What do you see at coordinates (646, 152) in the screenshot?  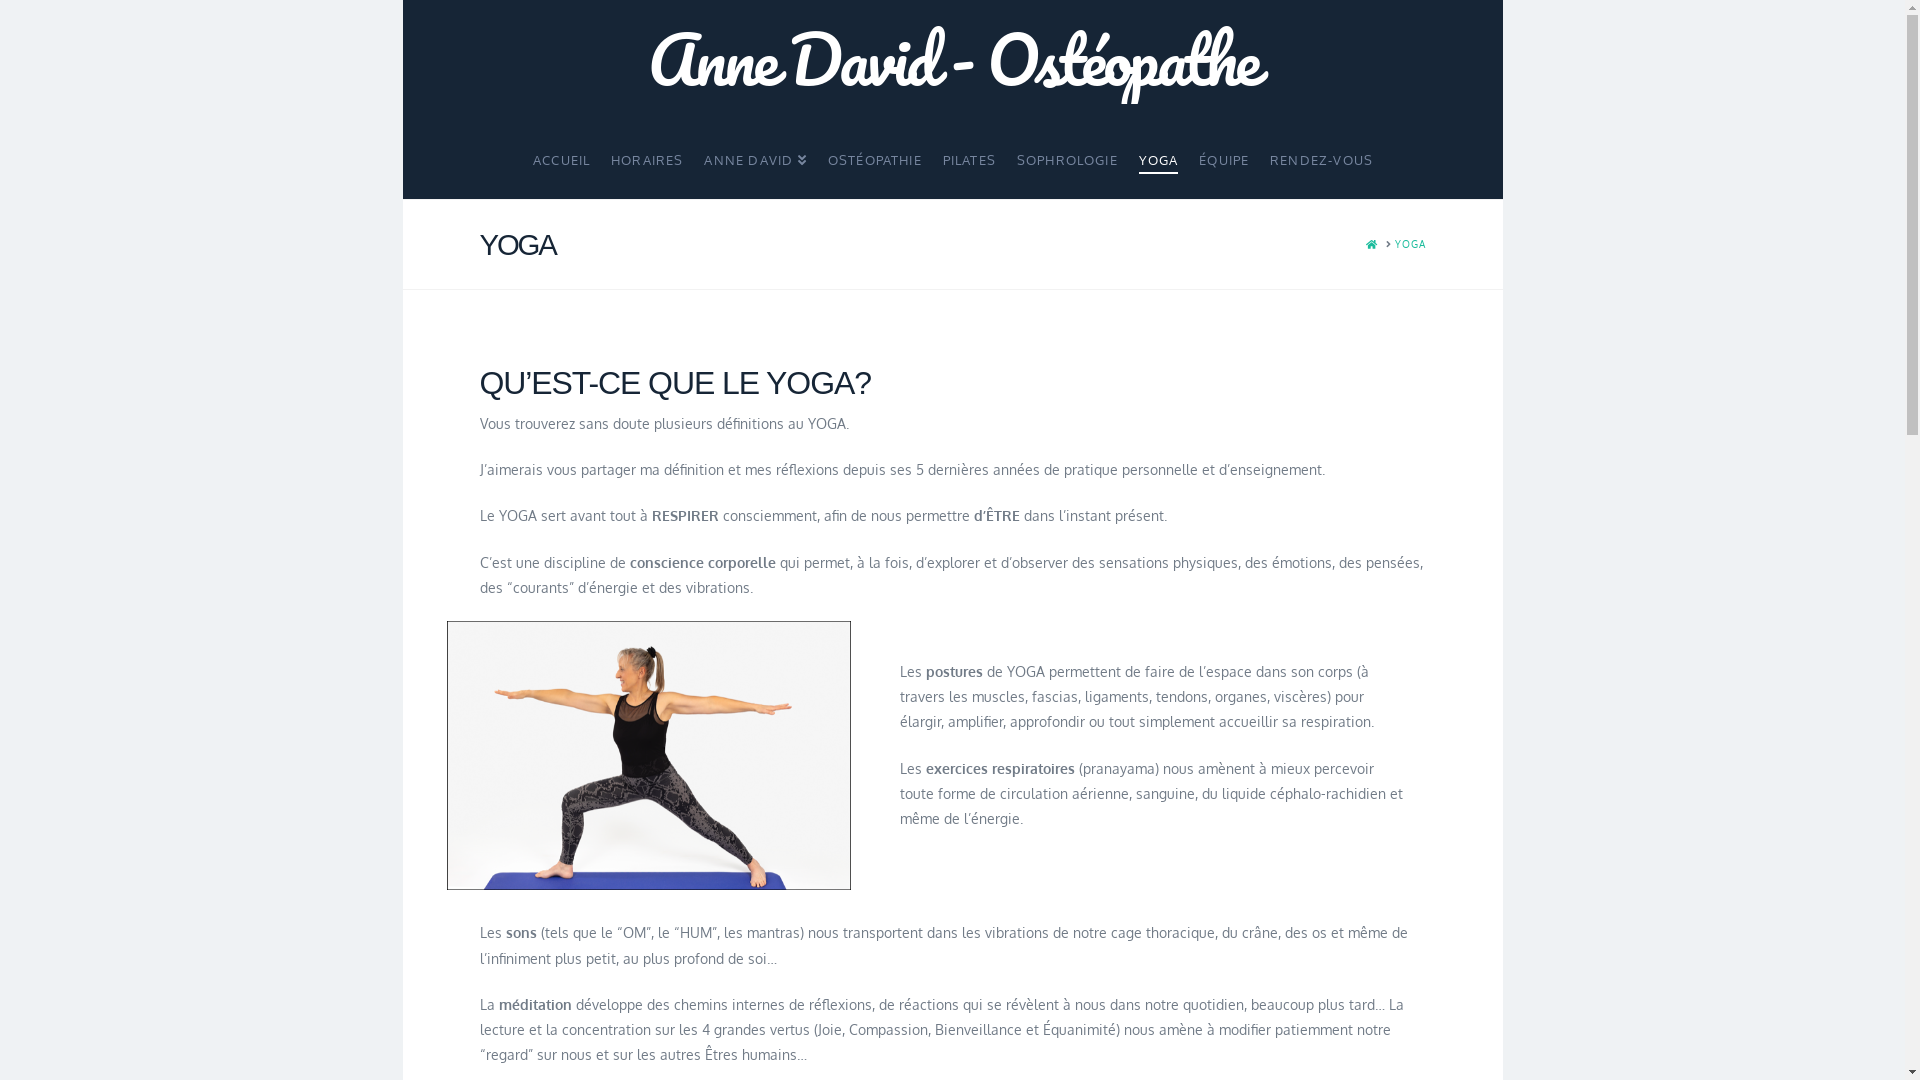 I see `HORAIRES` at bounding box center [646, 152].